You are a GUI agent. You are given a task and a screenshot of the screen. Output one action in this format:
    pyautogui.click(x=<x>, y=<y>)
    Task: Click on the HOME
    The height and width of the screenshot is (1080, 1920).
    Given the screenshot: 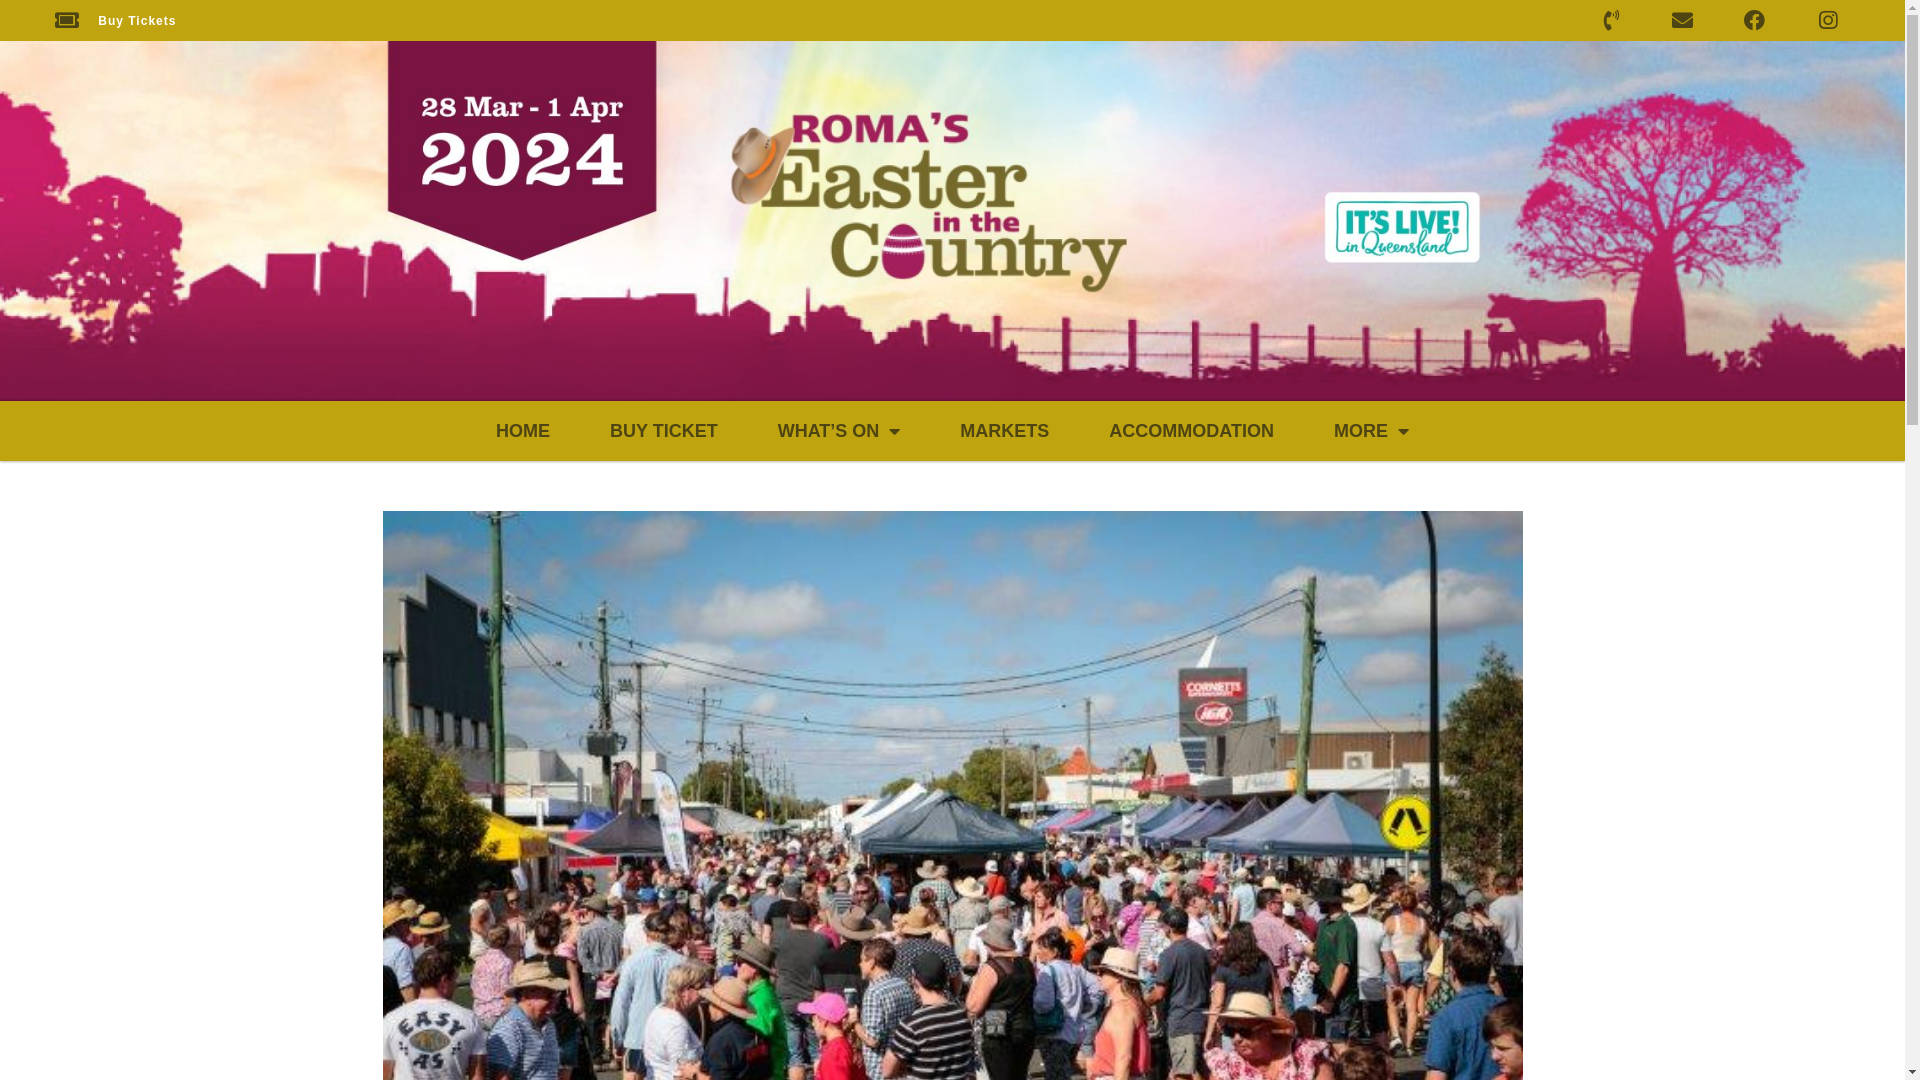 What is the action you would take?
    pyautogui.click(x=523, y=431)
    